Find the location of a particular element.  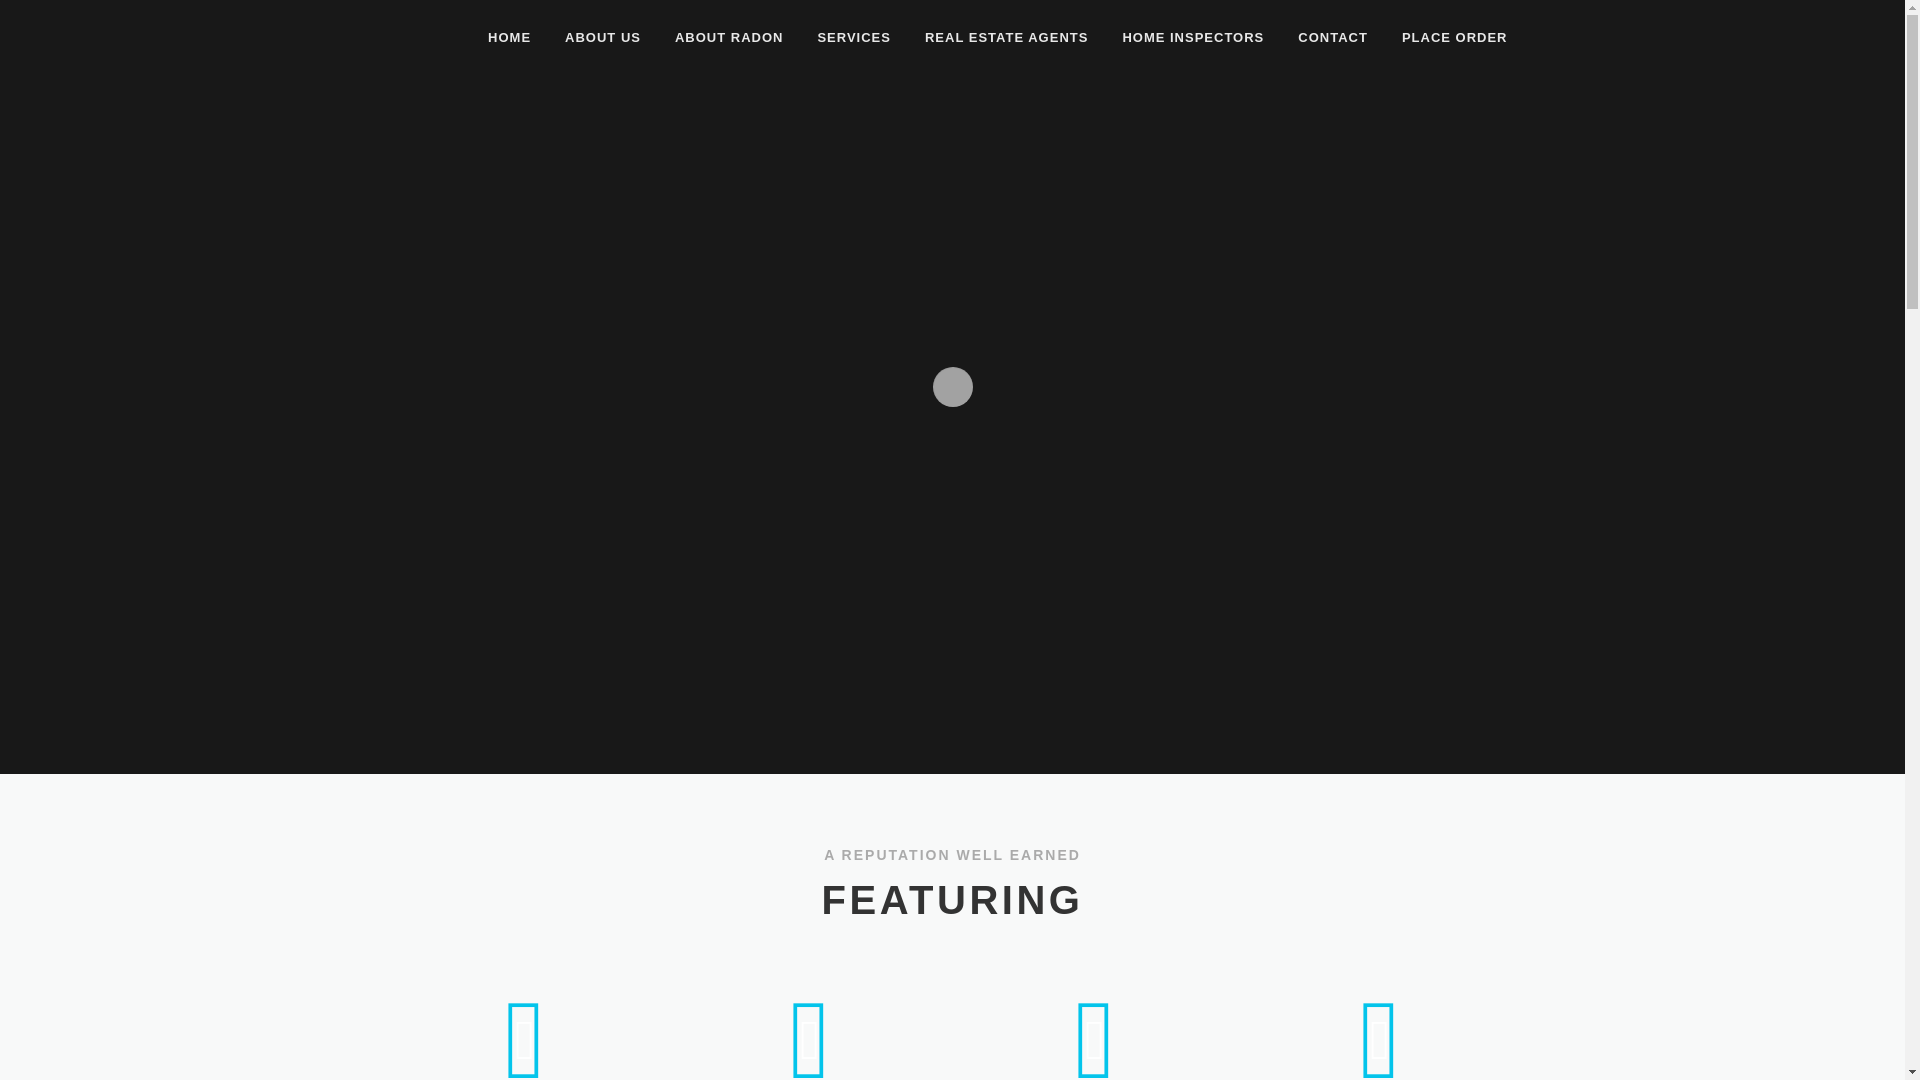

HOME INSPECTORS is located at coordinates (1192, 37).